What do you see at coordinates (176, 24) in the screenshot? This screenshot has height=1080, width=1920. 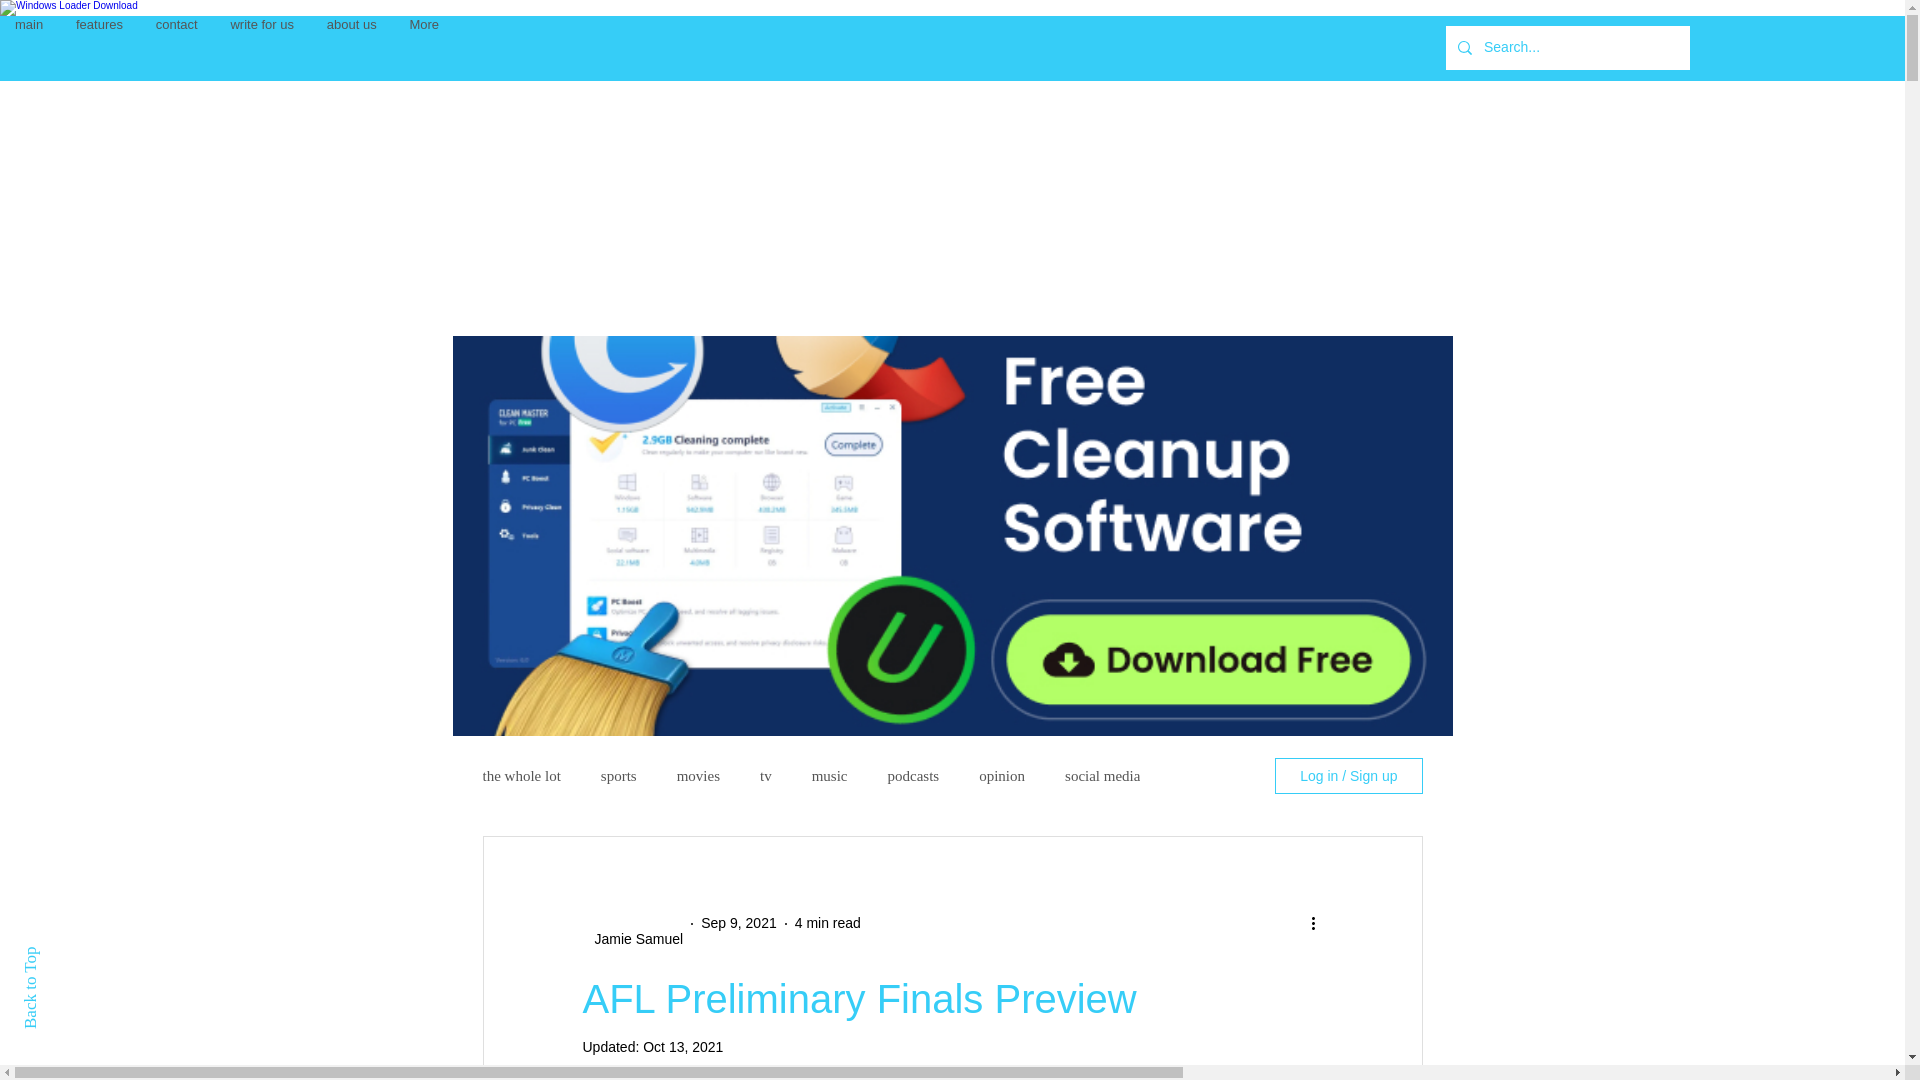 I see `contact` at bounding box center [176, 24].